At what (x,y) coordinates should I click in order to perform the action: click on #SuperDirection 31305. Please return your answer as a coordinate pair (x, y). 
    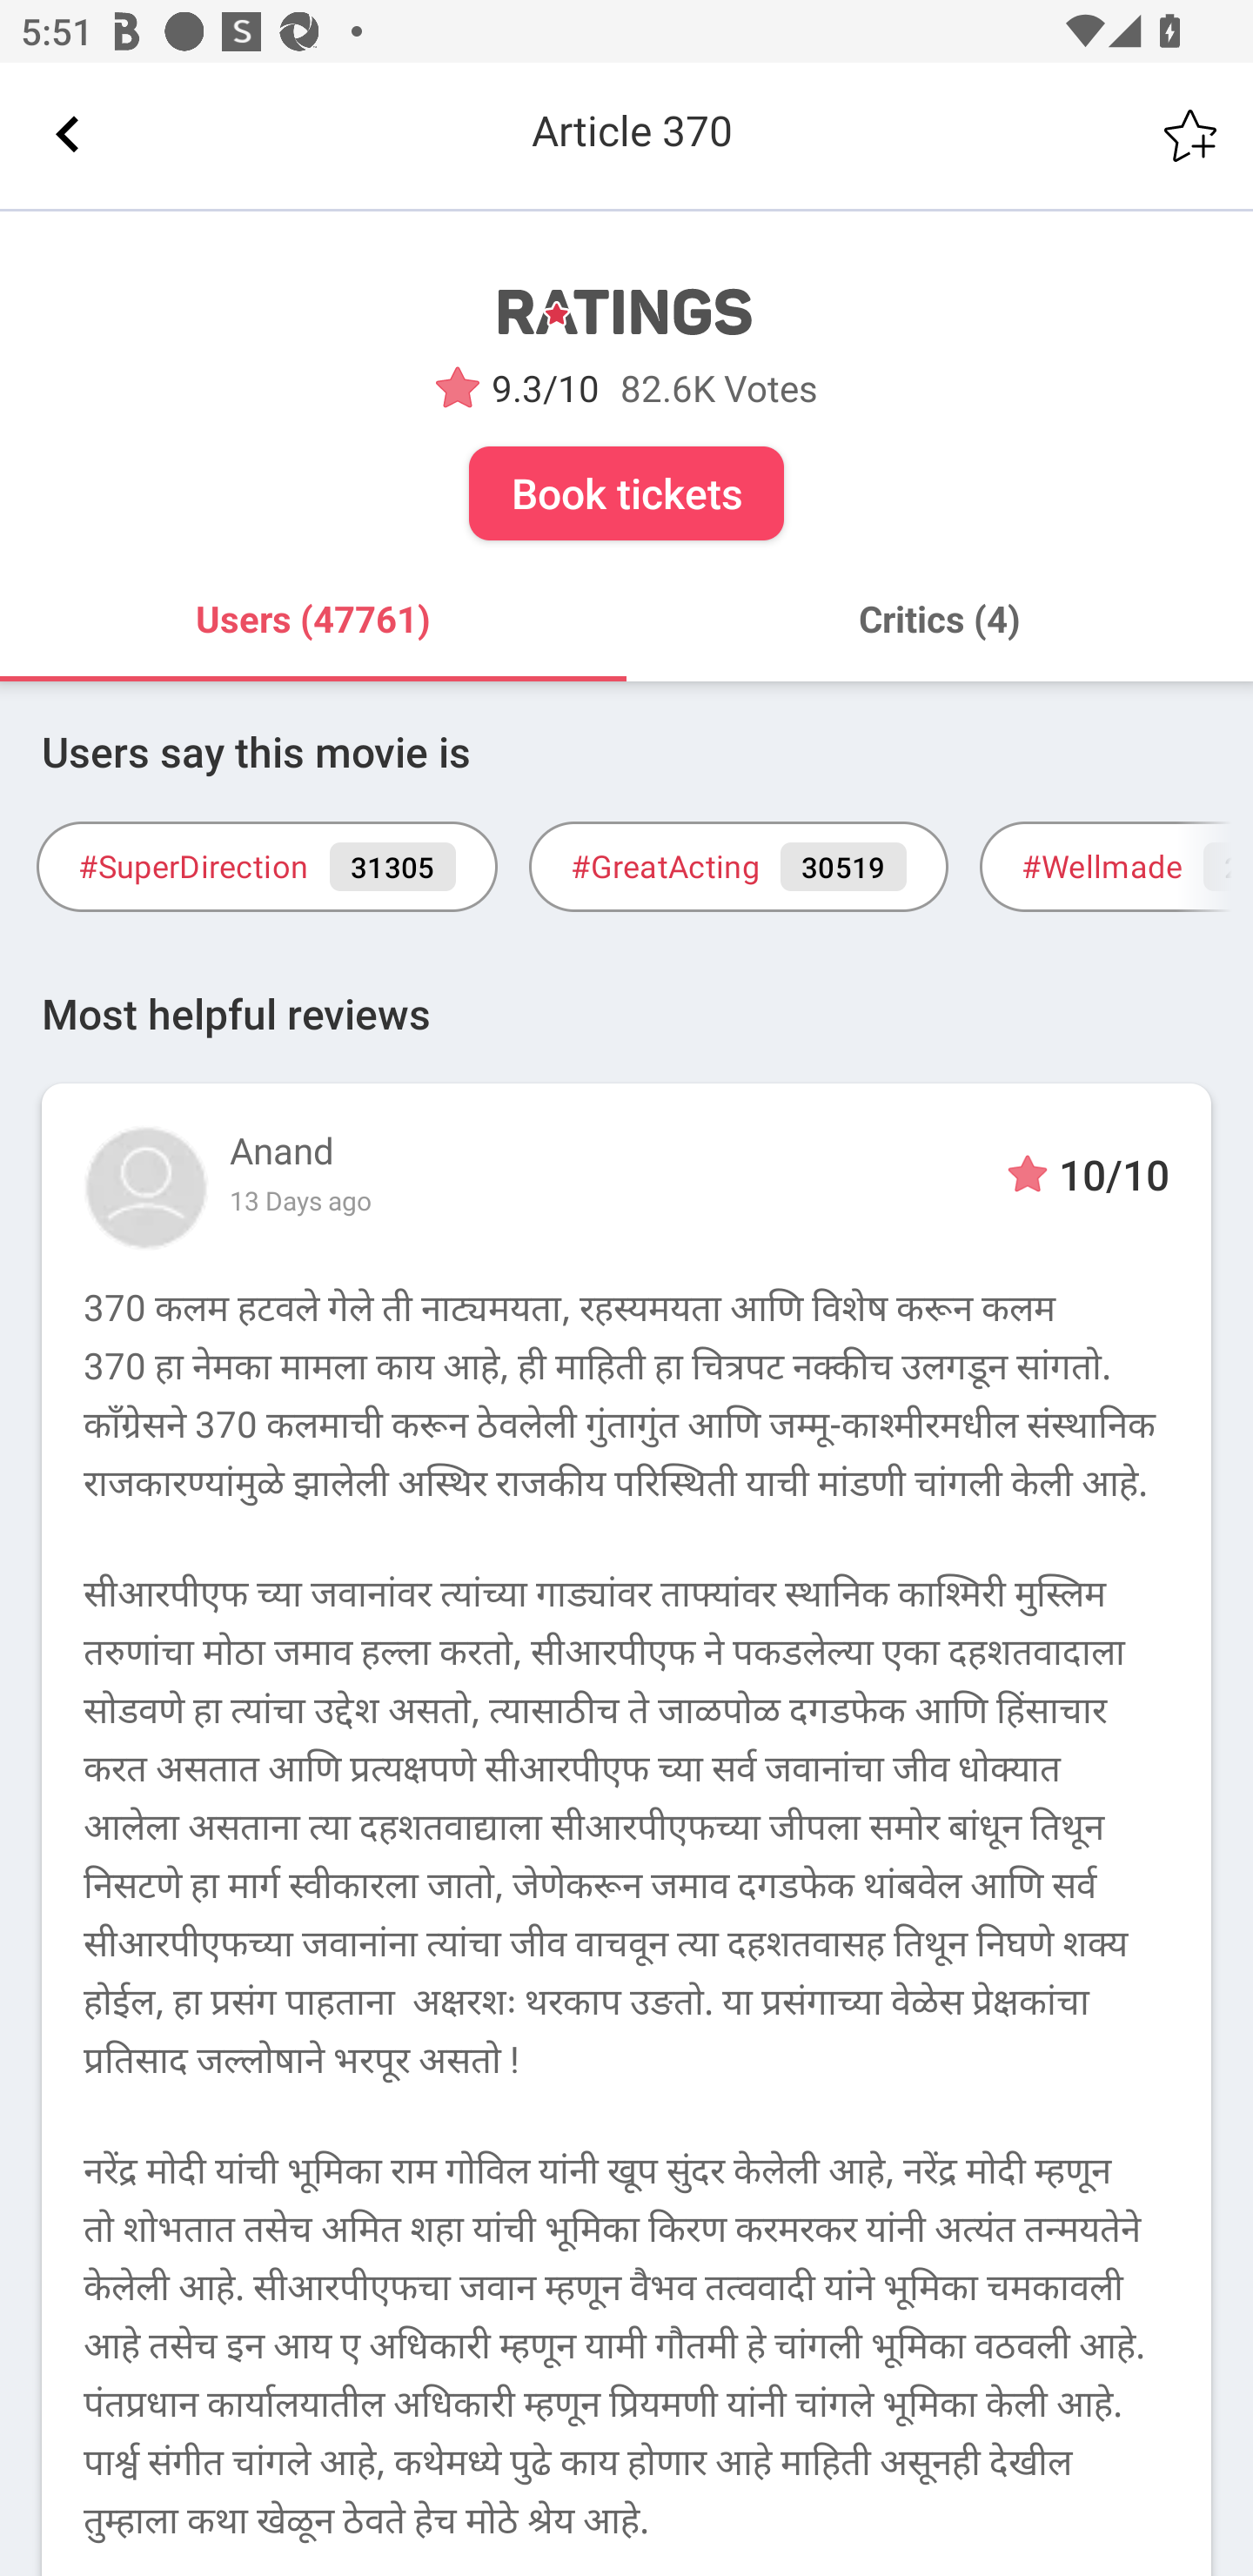
    Looking at the image, I should click on (266, 867).